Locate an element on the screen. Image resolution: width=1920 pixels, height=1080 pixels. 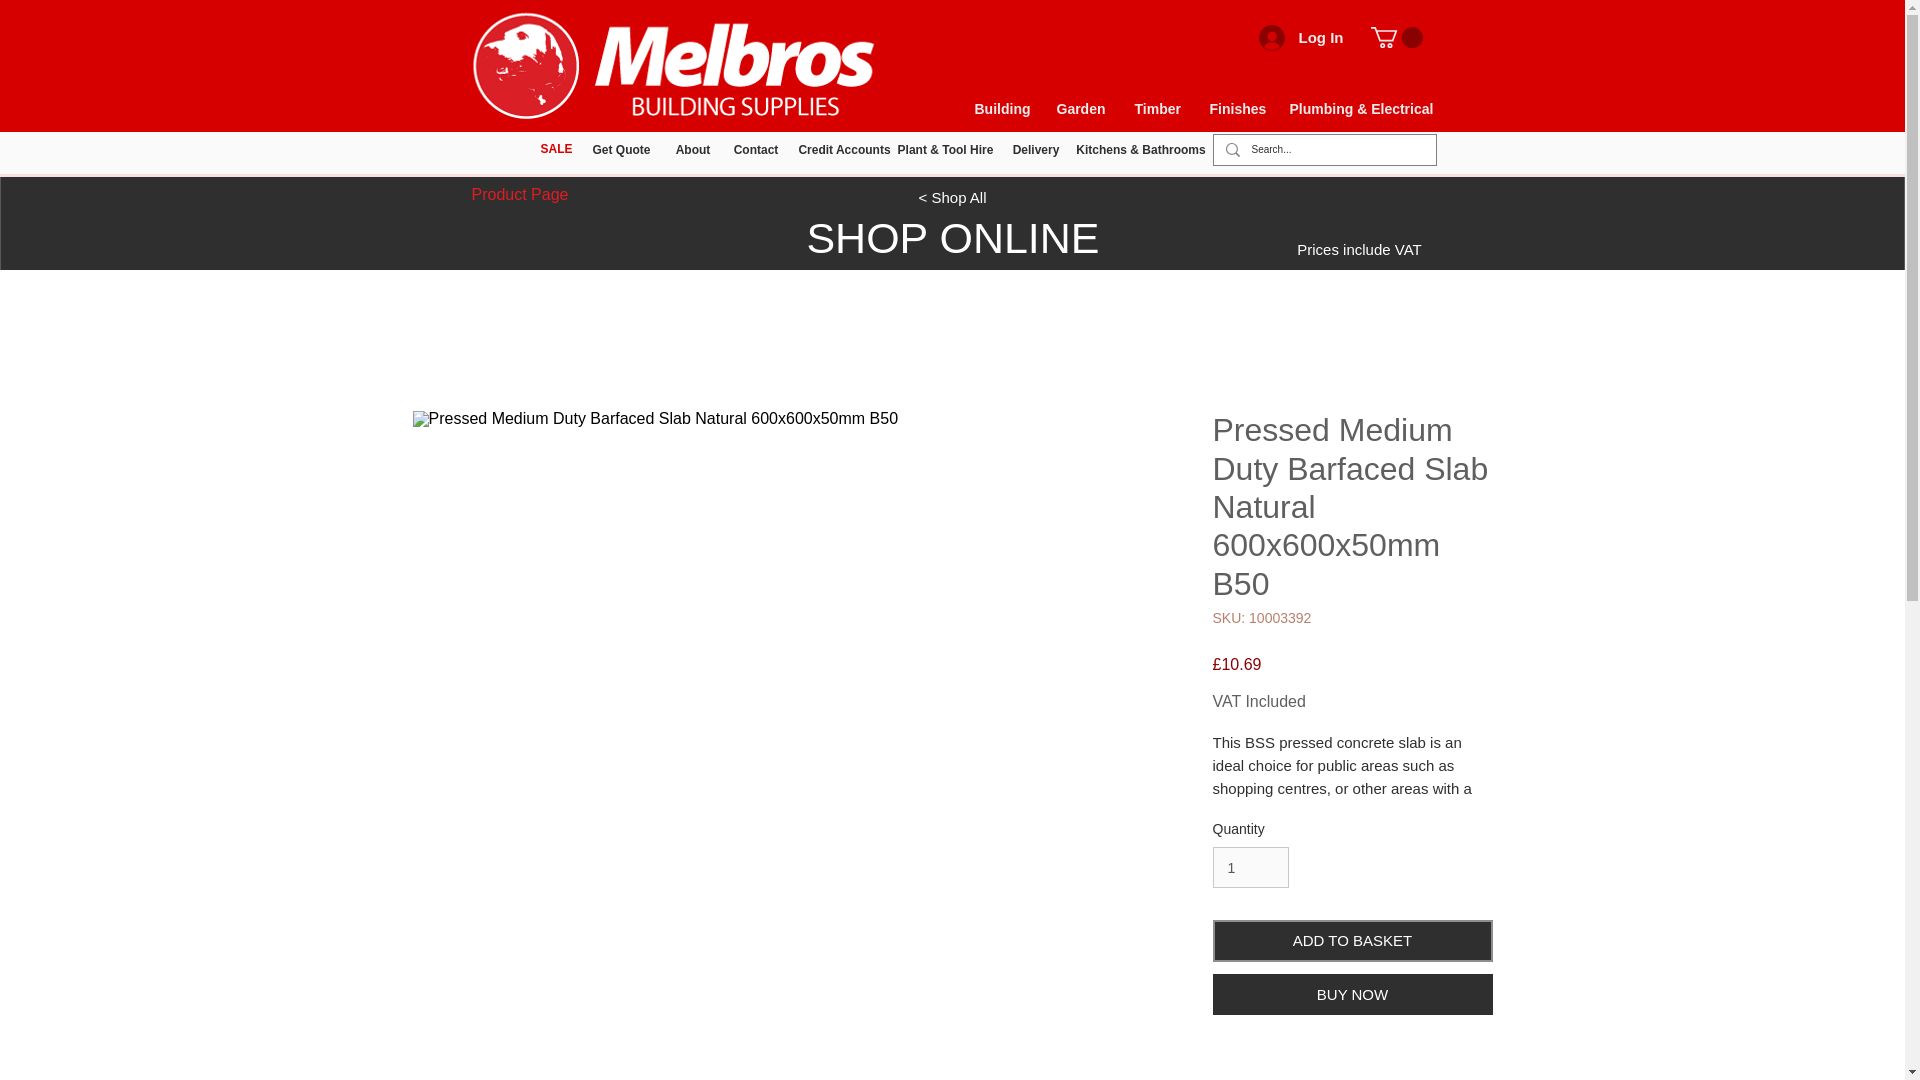
Log In is located at coordinates (1300, 37).